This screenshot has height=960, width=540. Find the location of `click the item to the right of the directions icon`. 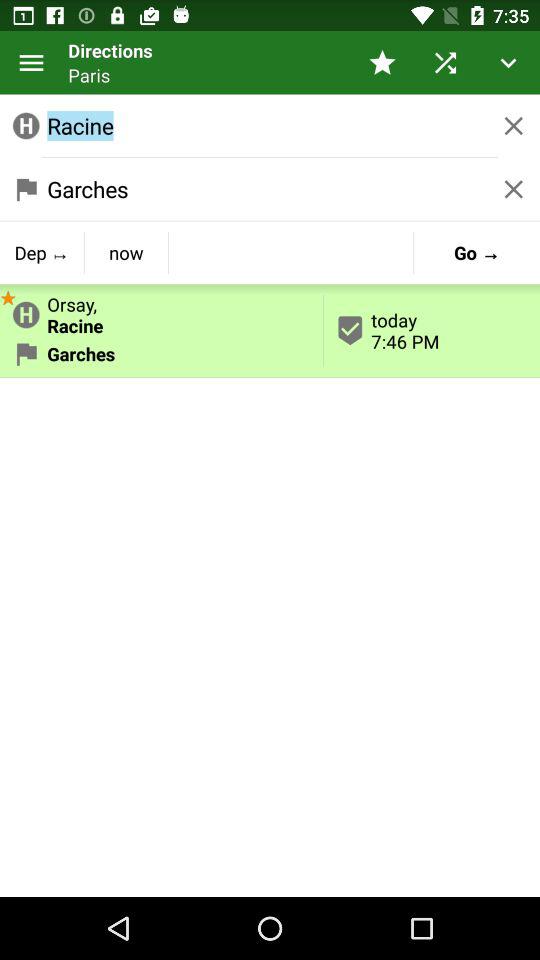

click the item to the right of the directions icon is located at coordinates (382, 62).